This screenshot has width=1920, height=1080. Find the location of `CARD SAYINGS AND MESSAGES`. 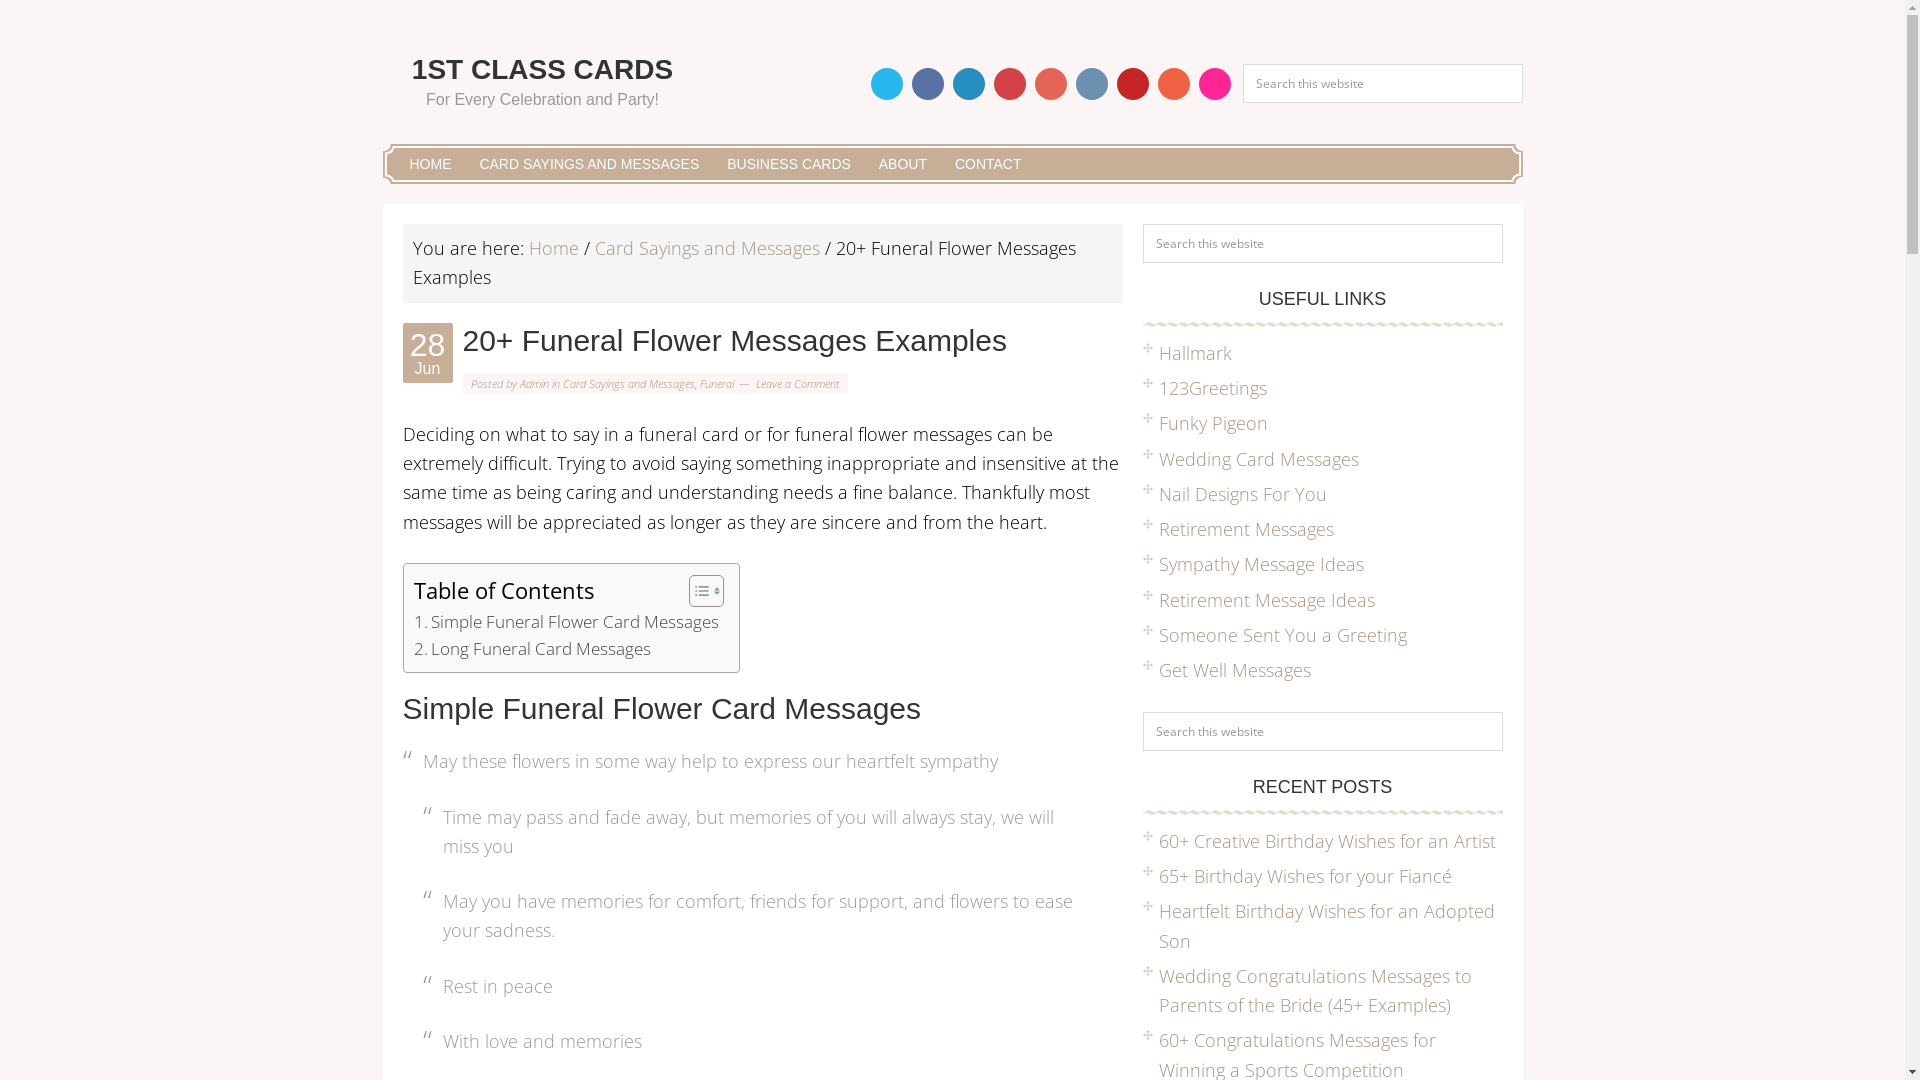

CARD SAYINGS AND MESSAGES is located at coordinates (589, 164).